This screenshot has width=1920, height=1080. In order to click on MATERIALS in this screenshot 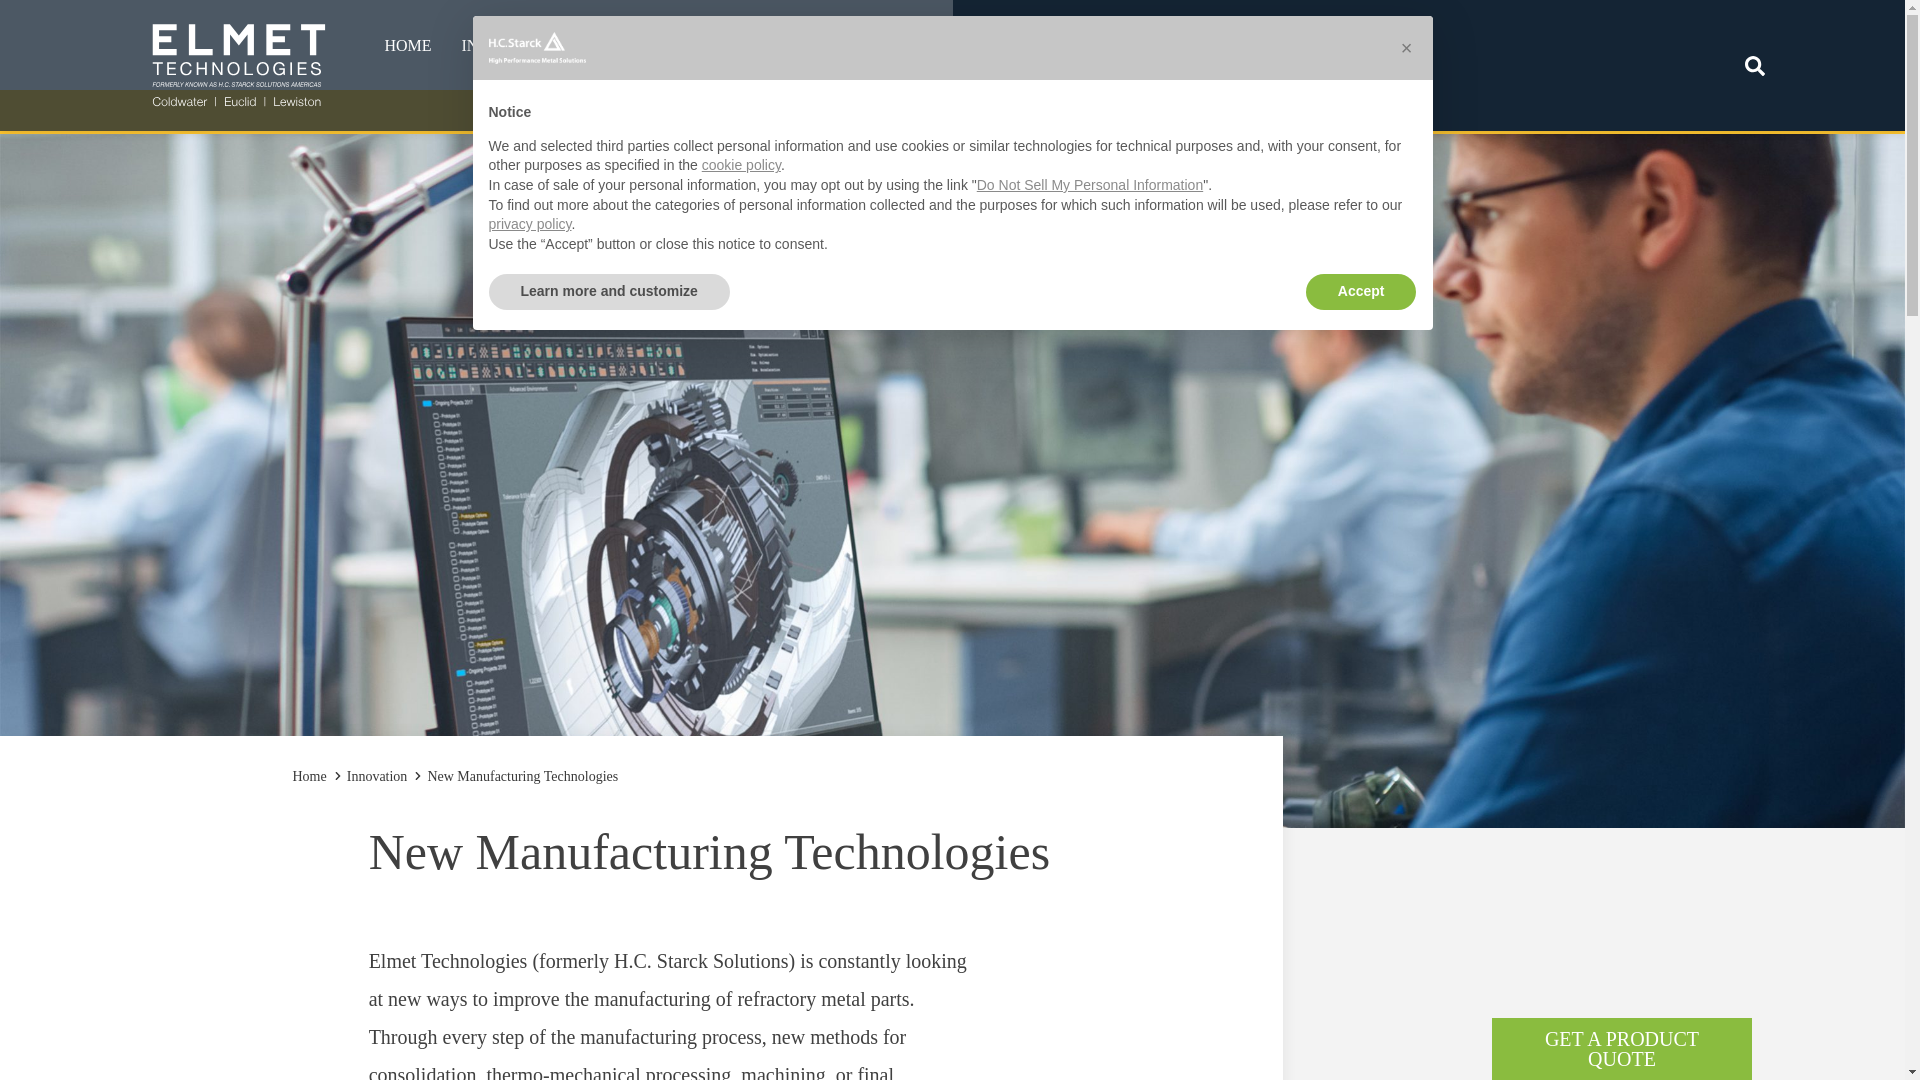, I will do `click(873, 46)`.